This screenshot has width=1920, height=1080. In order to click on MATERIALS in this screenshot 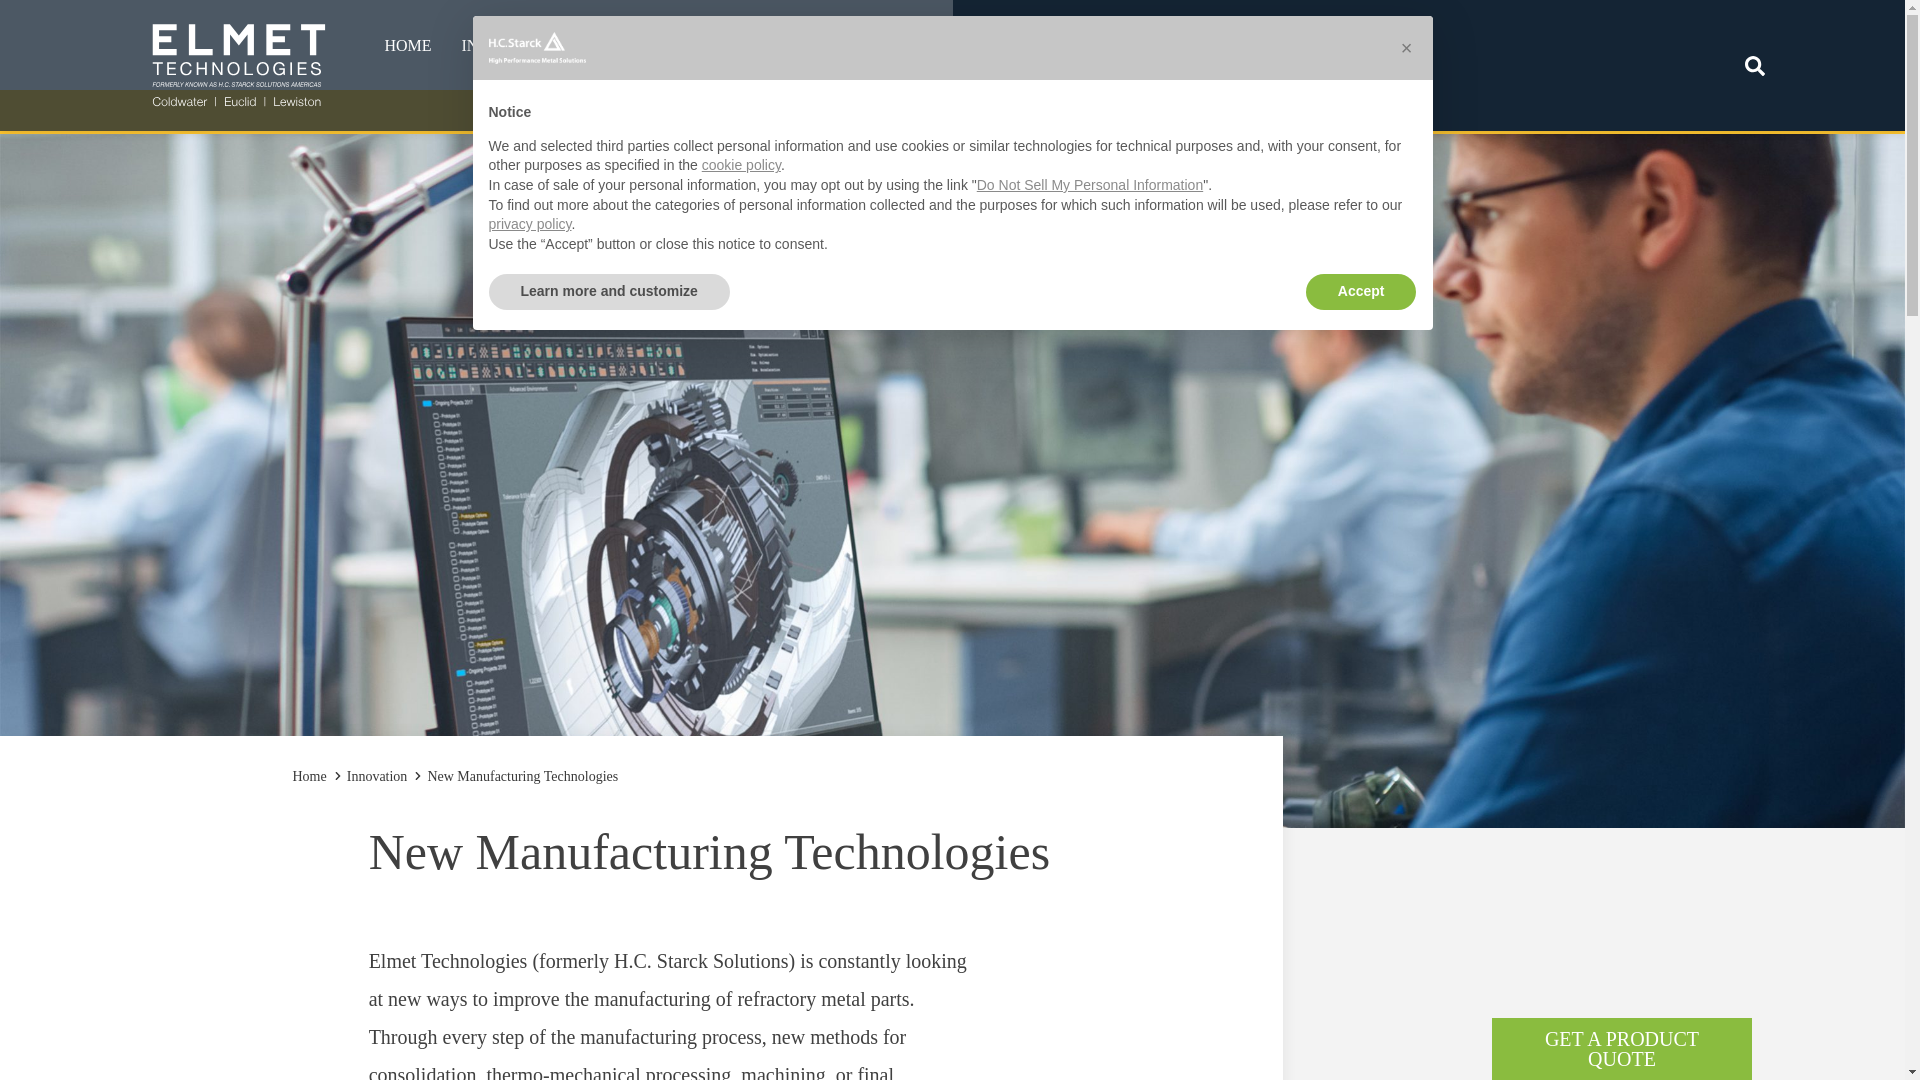, I will do `click(873, 46)`.